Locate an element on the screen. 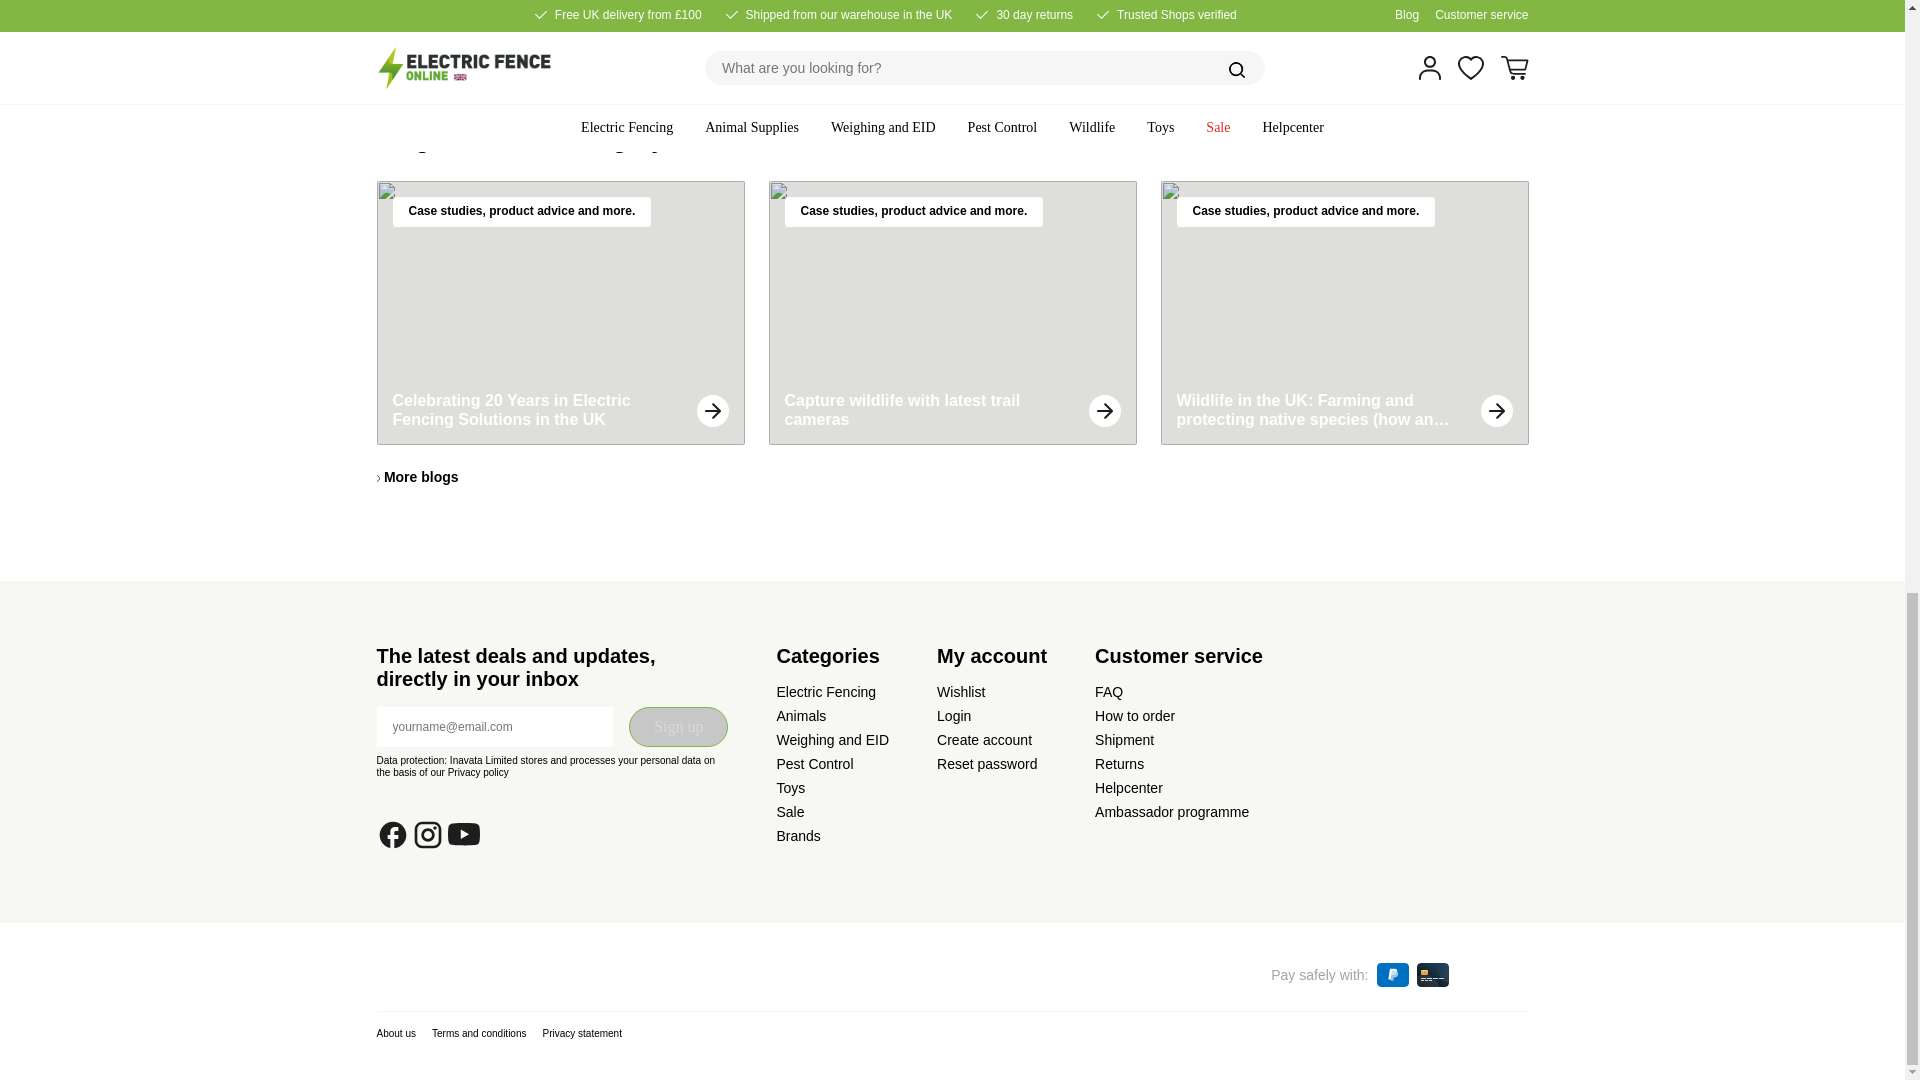 The width and height of the screenshot is (1920, 1080). Sale is located at coordinates (790, 811).